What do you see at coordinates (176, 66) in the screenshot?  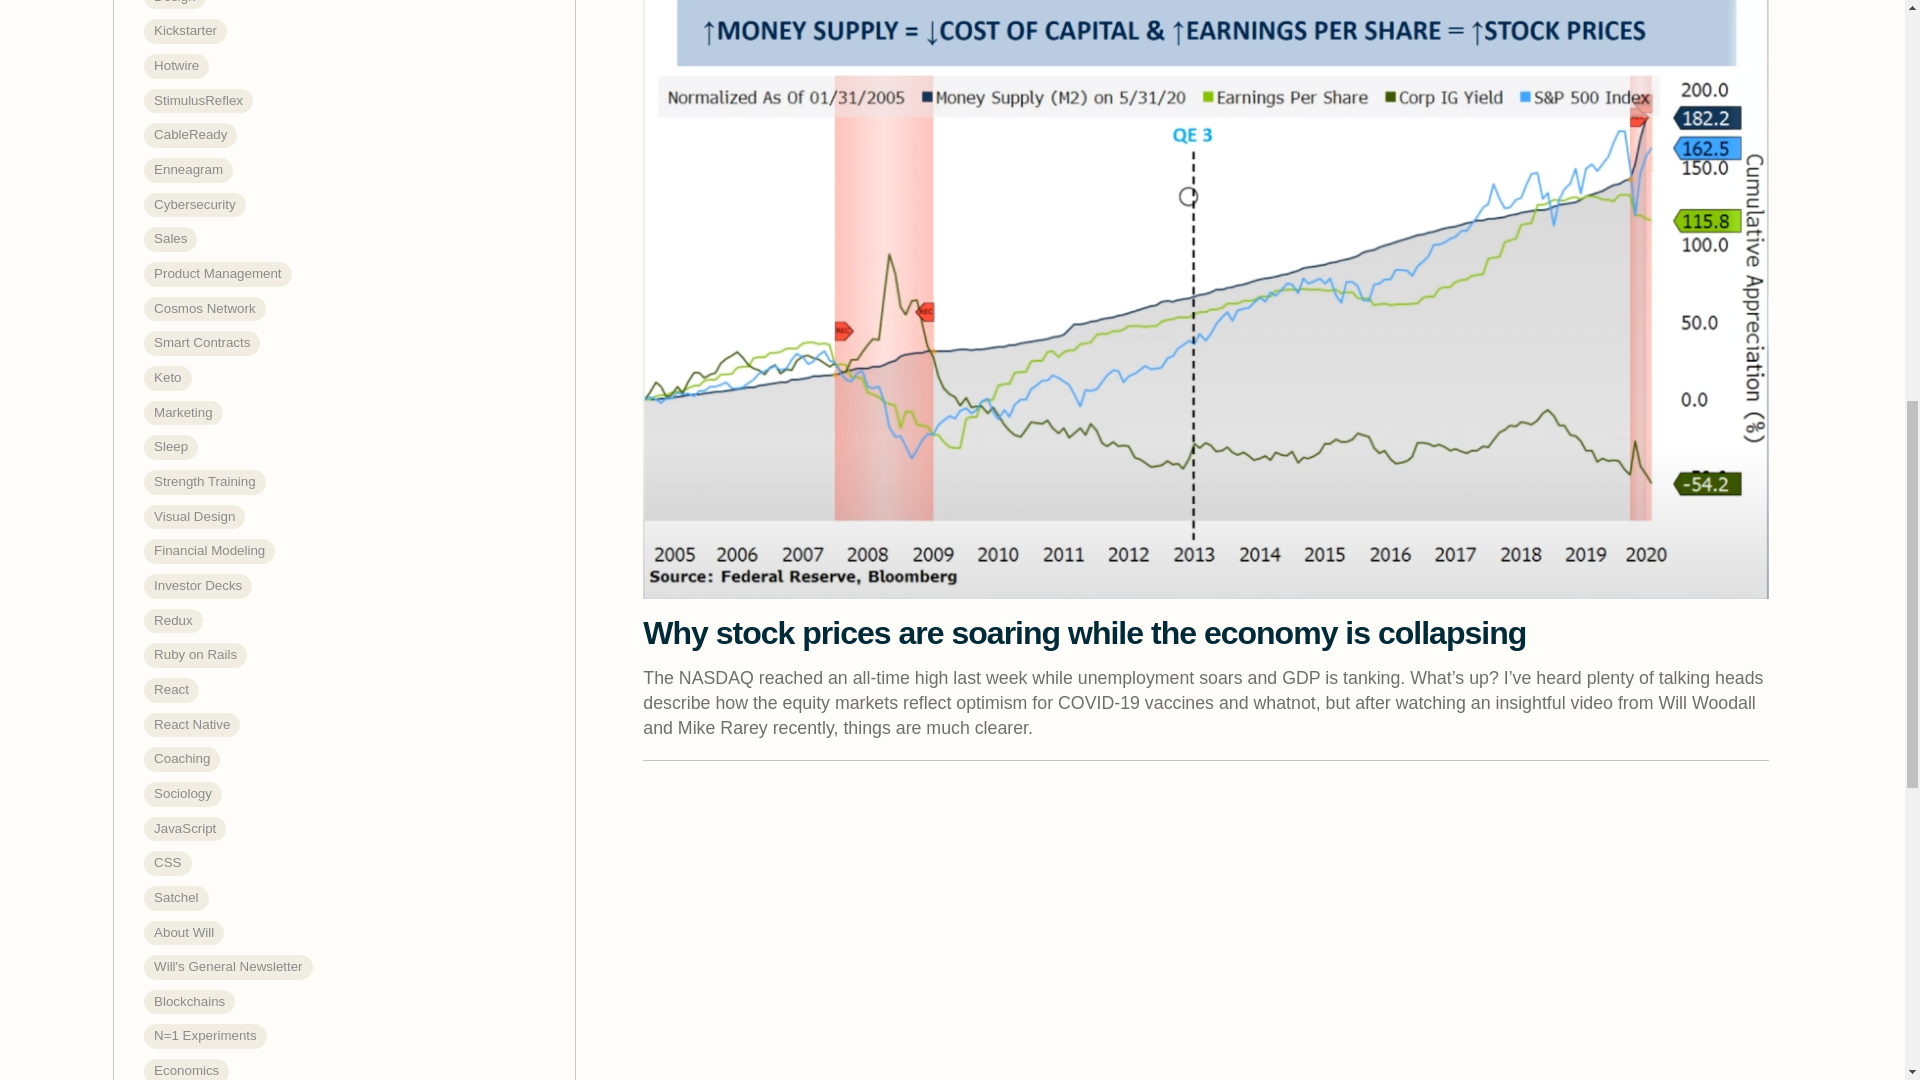 I see `Hotwire` at bounding box center [176, 66].